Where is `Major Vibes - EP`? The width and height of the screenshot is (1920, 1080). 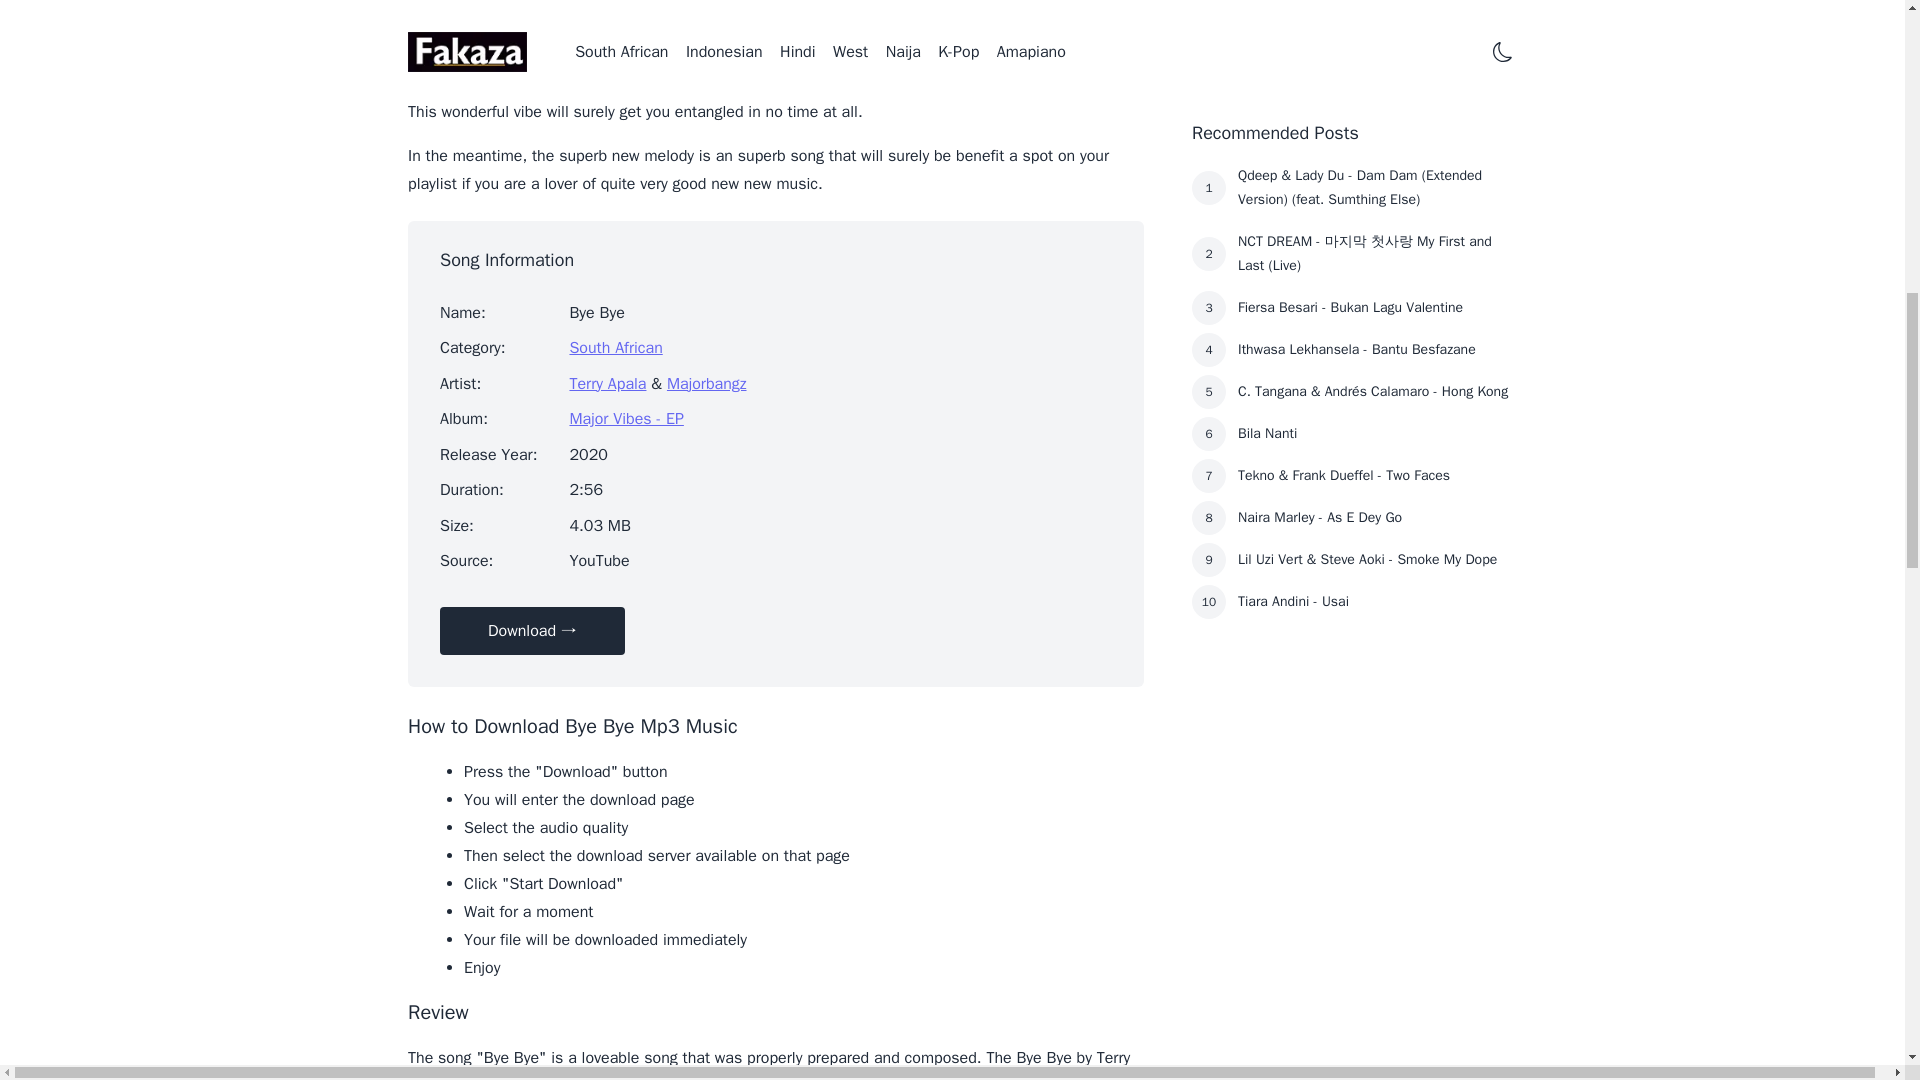 Major Vibes - EP is located at coordinates (626, 418).